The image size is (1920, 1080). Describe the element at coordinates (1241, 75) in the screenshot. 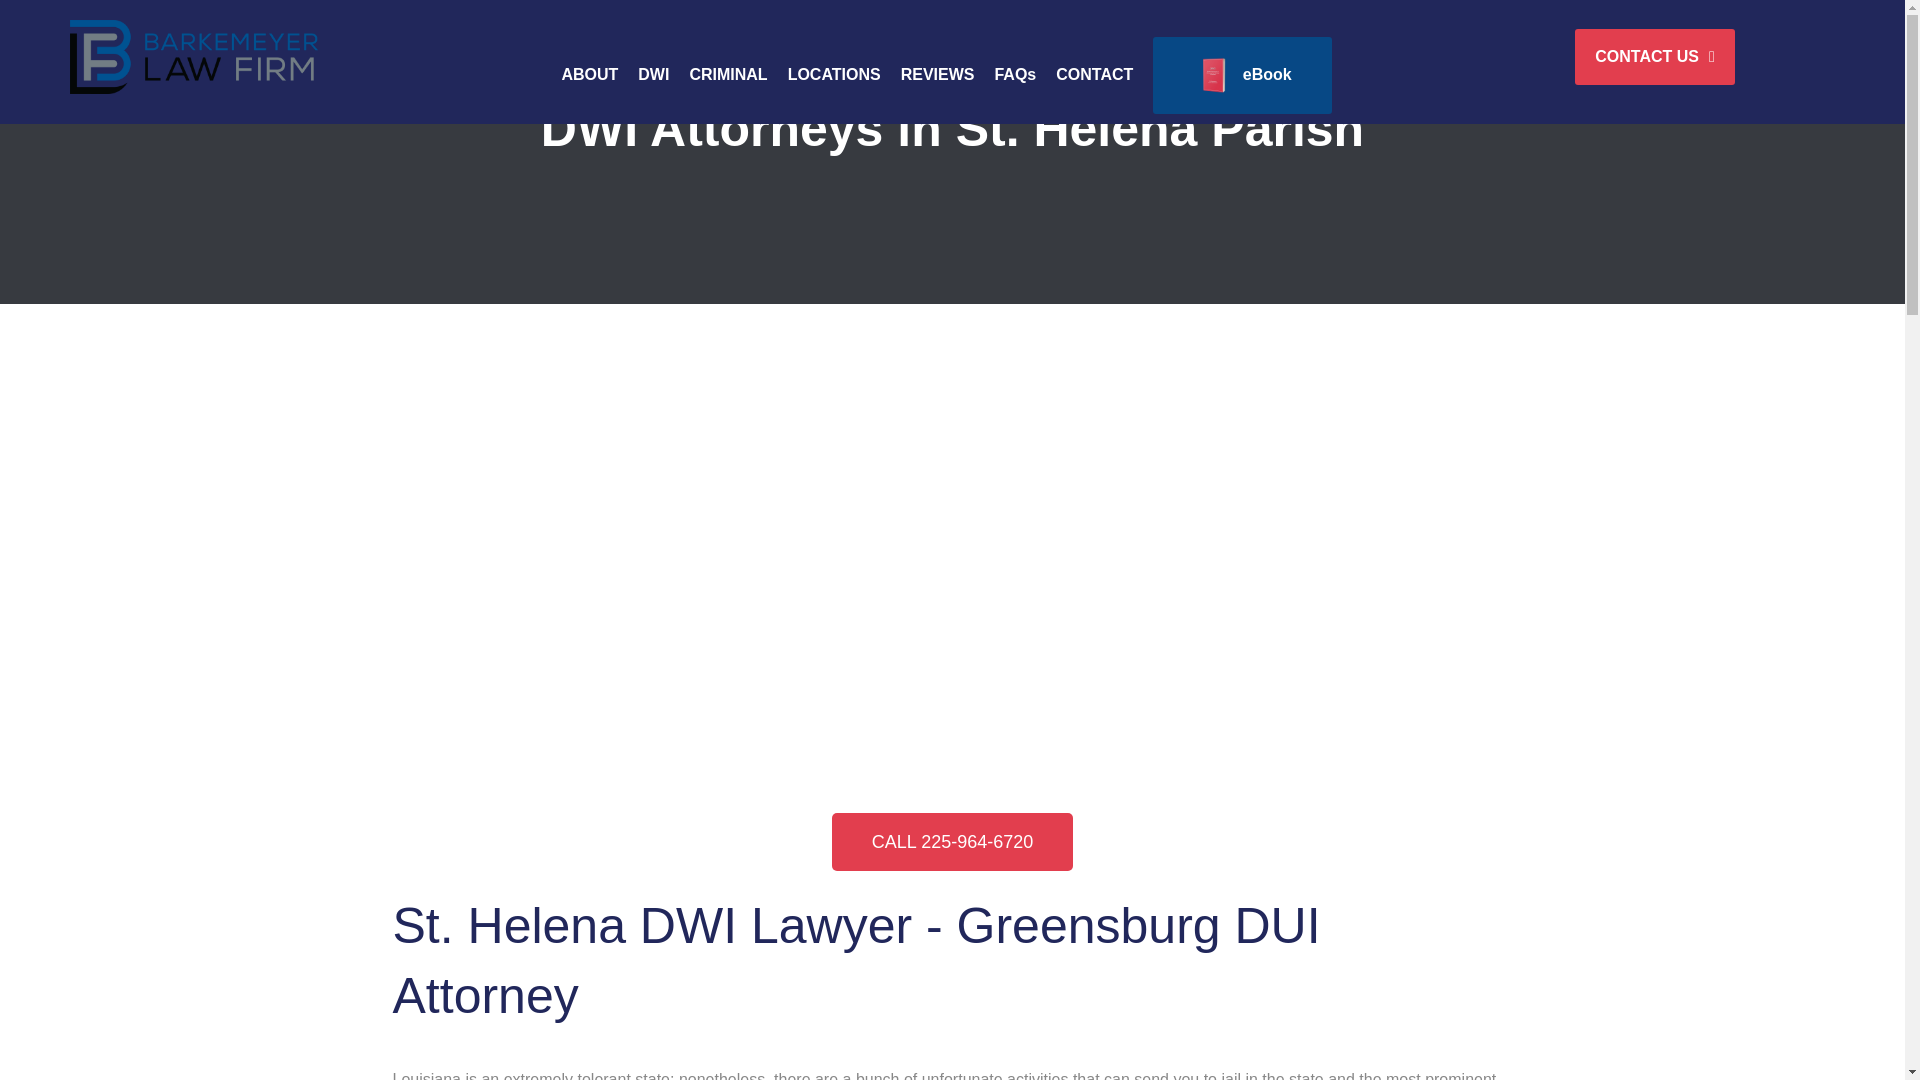

I see `eBook` at that location.